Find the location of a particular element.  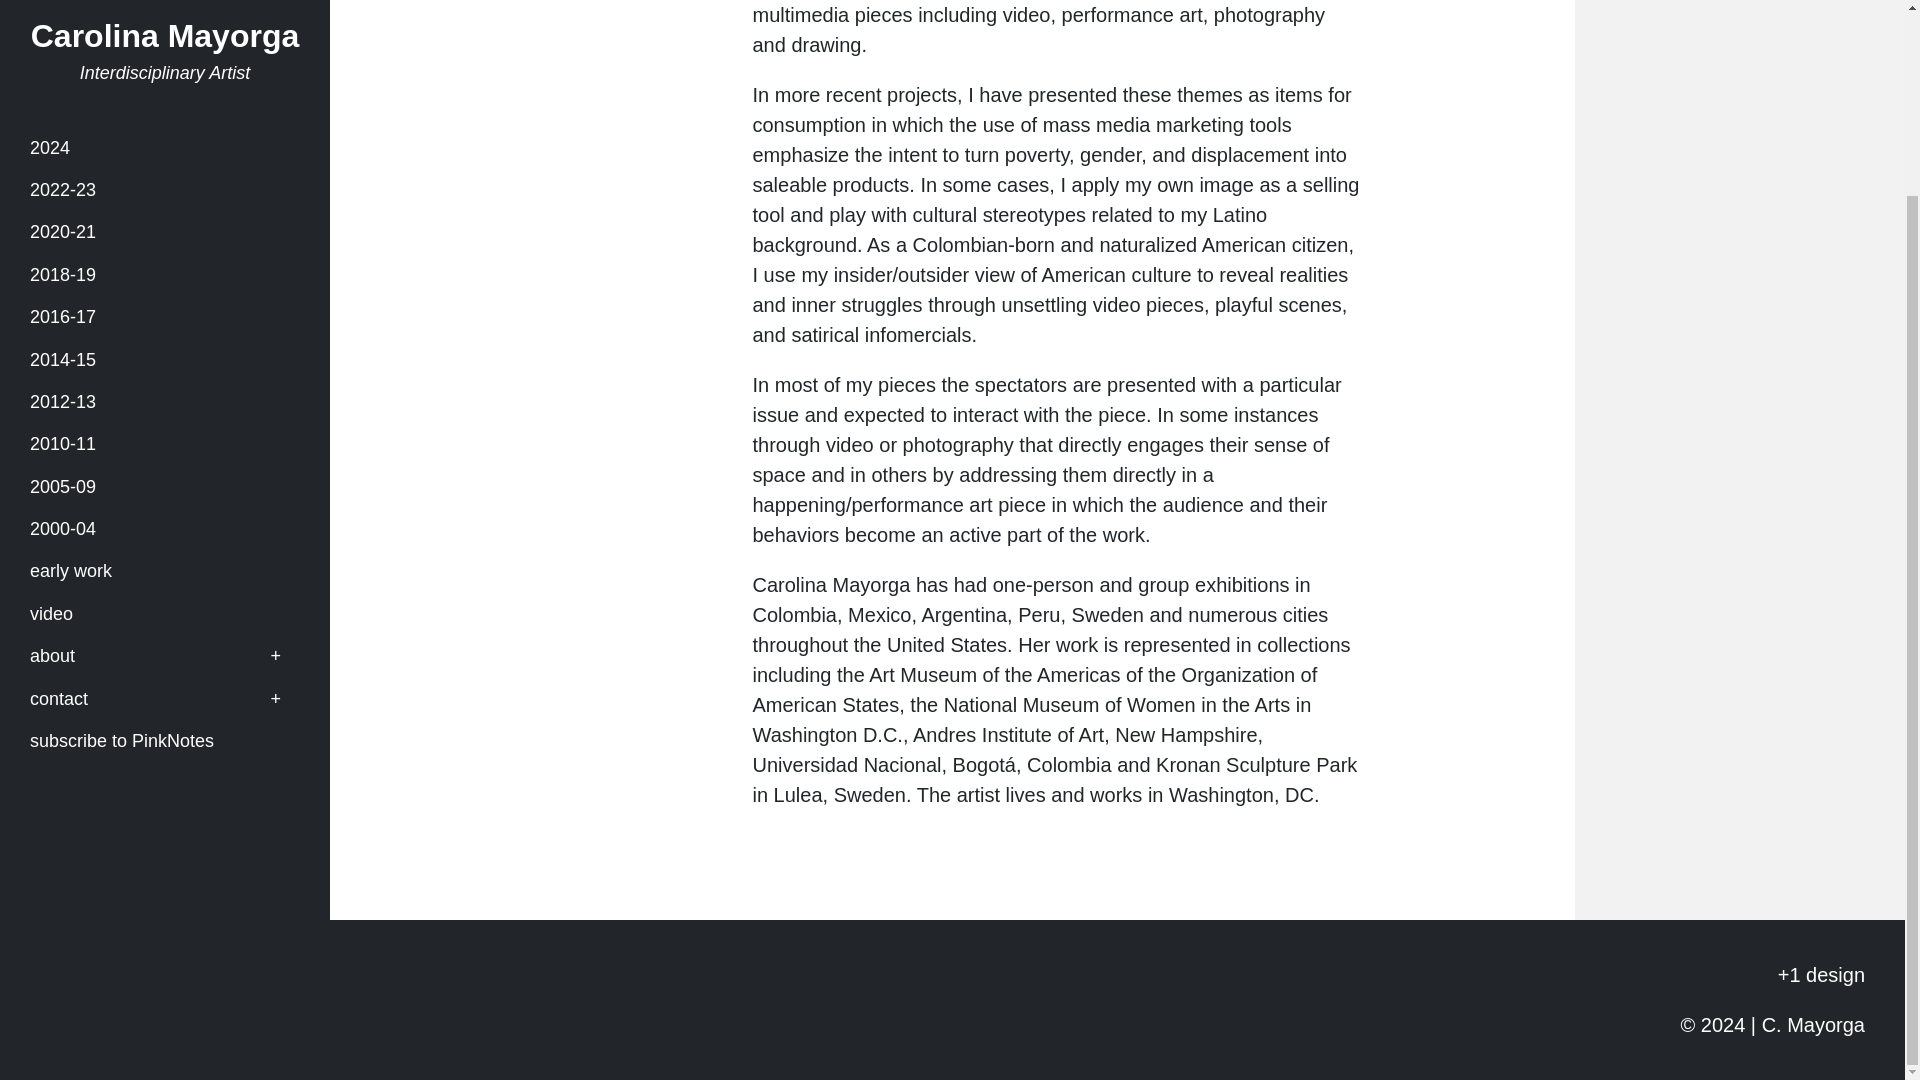

video is located at coordinates (164, 390).